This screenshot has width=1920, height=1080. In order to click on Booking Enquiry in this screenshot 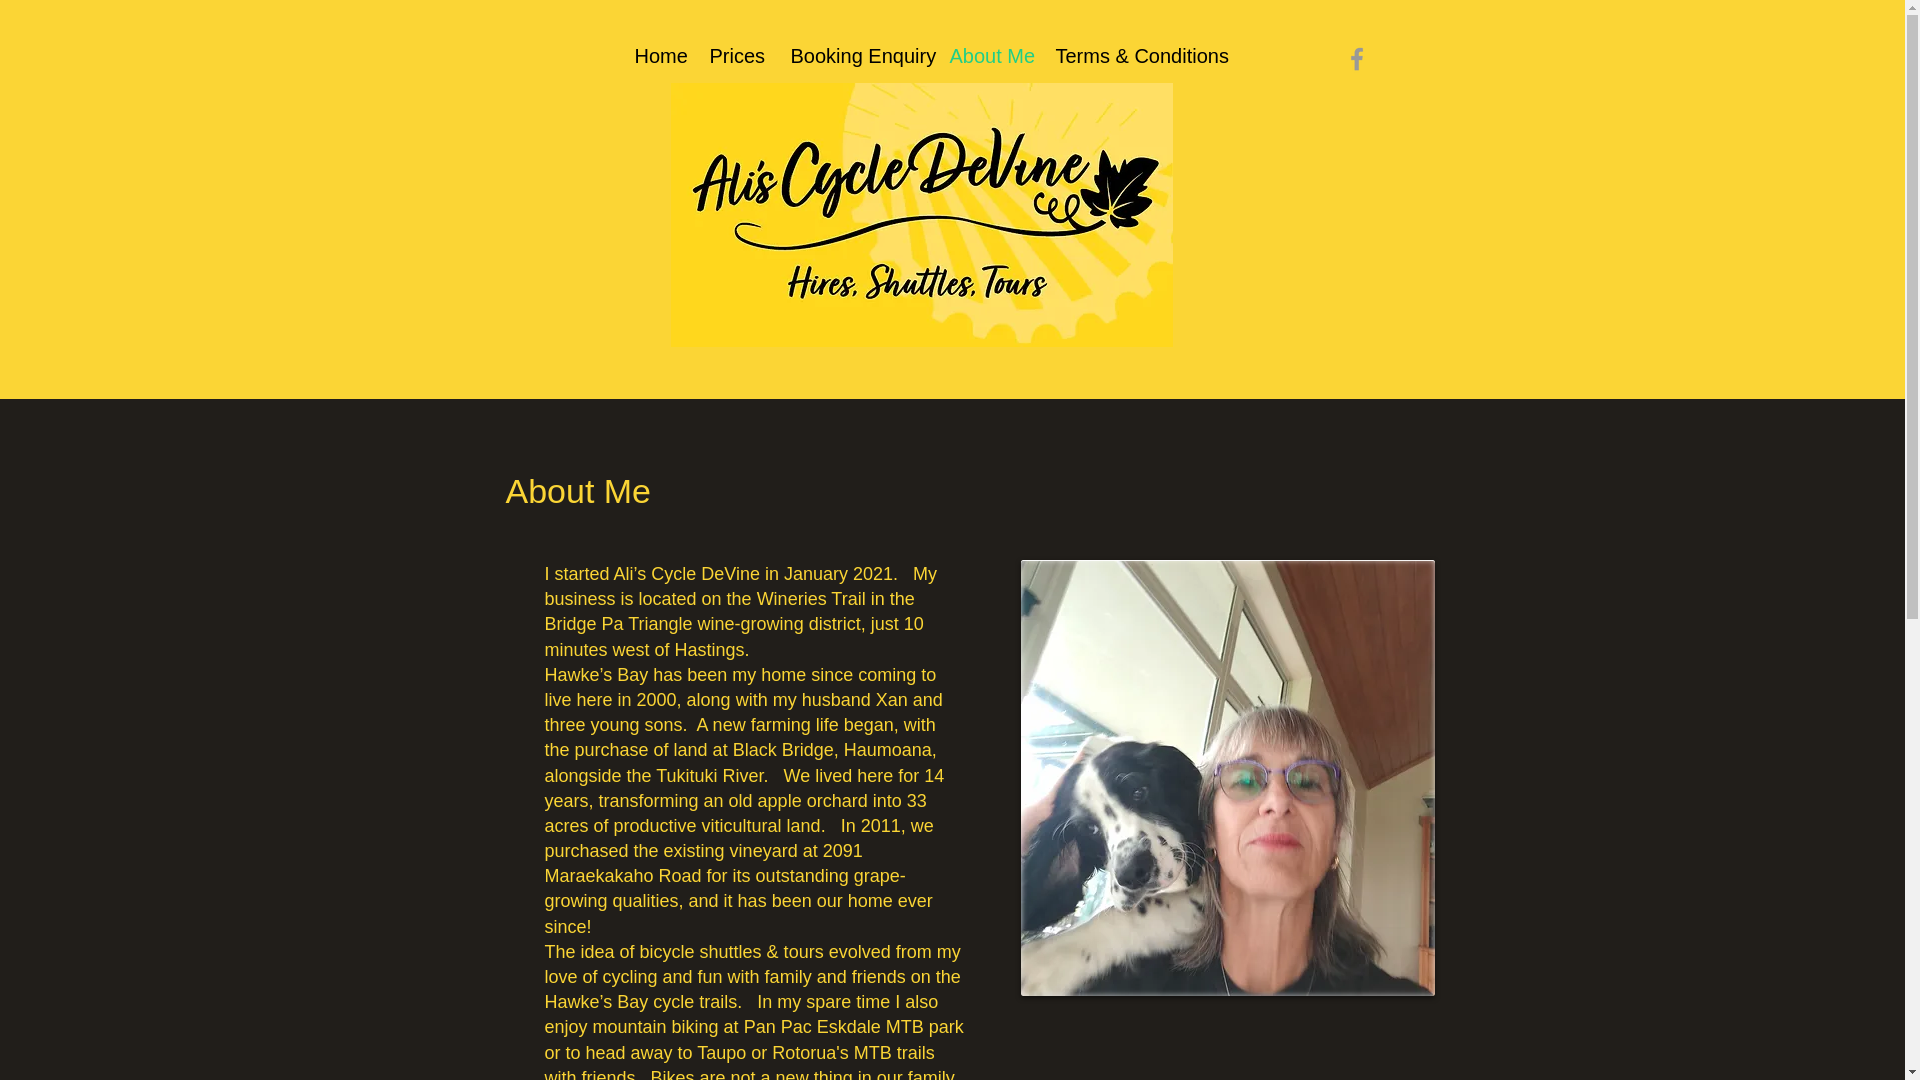, I will do `click(855, 56)`.